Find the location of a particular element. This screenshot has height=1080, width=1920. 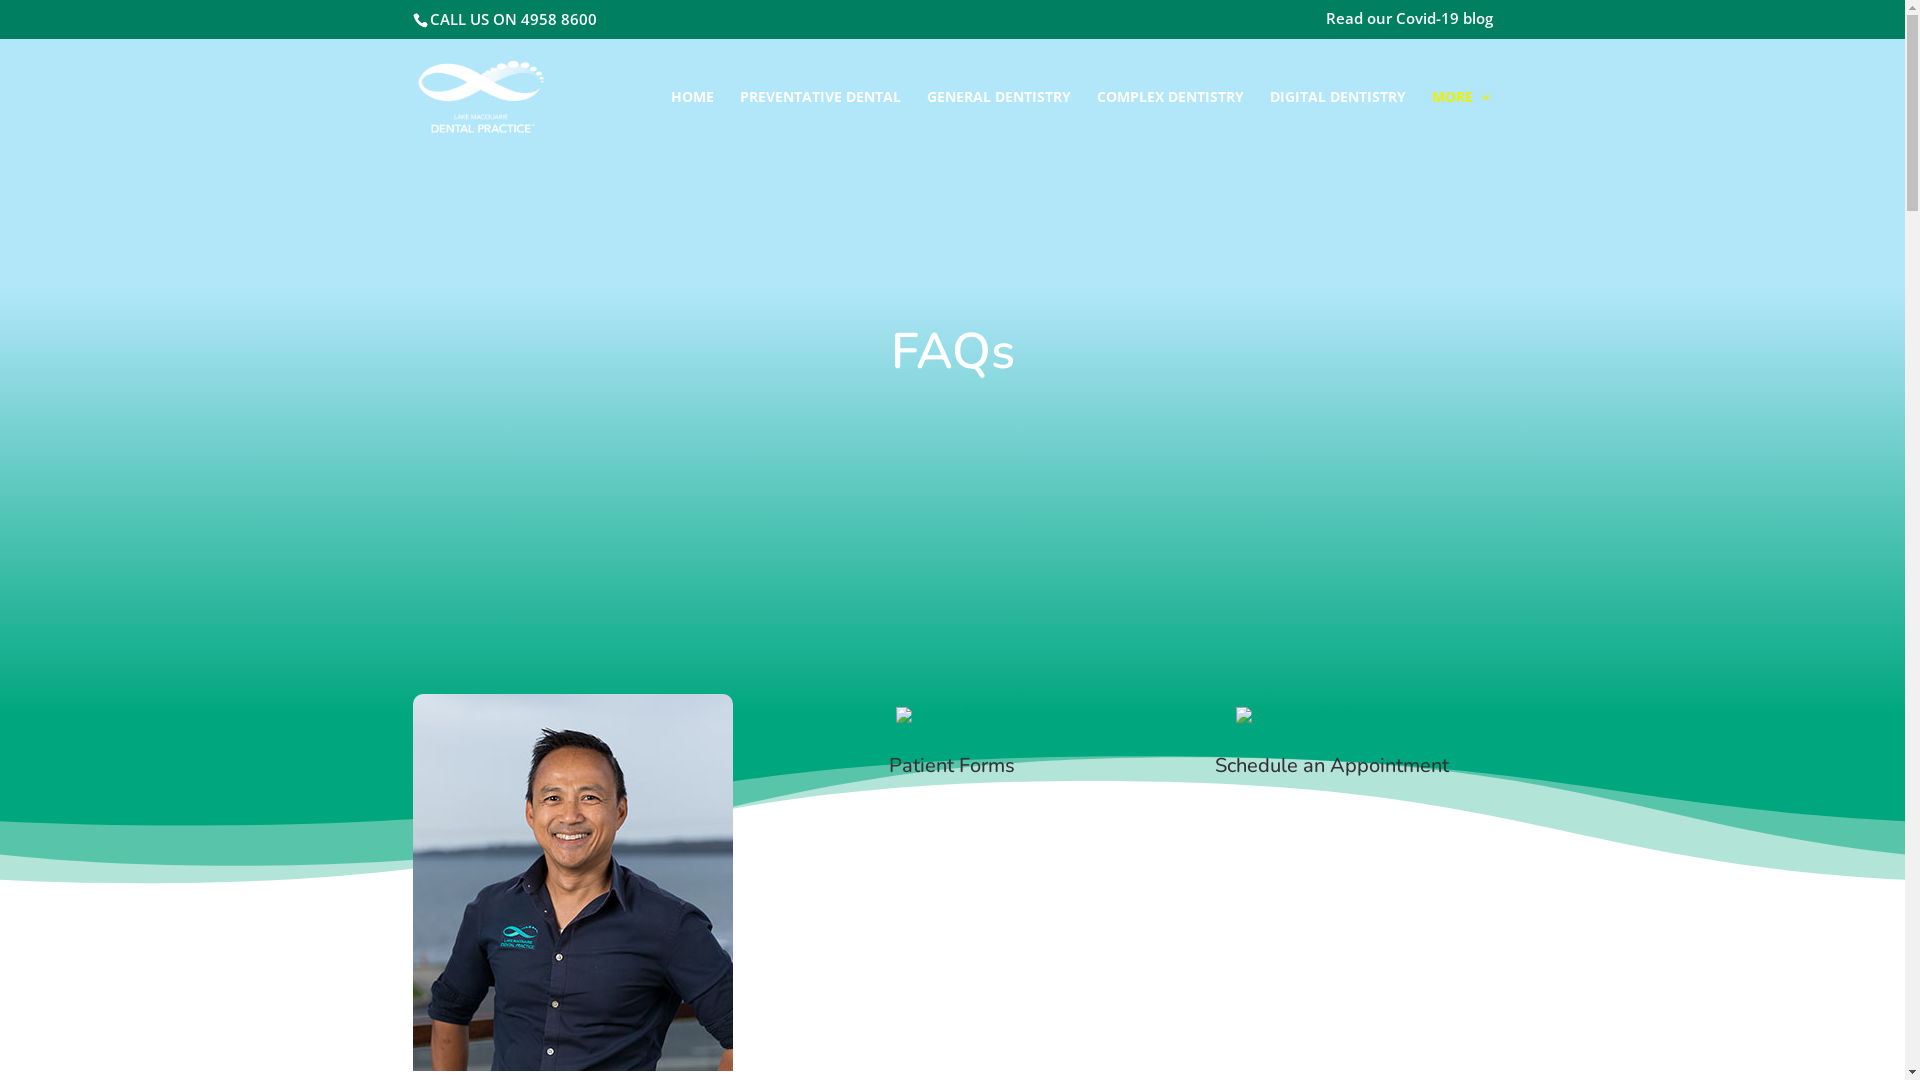

PREVENTATIVE DENTAL is located at coordinates (820, 127).